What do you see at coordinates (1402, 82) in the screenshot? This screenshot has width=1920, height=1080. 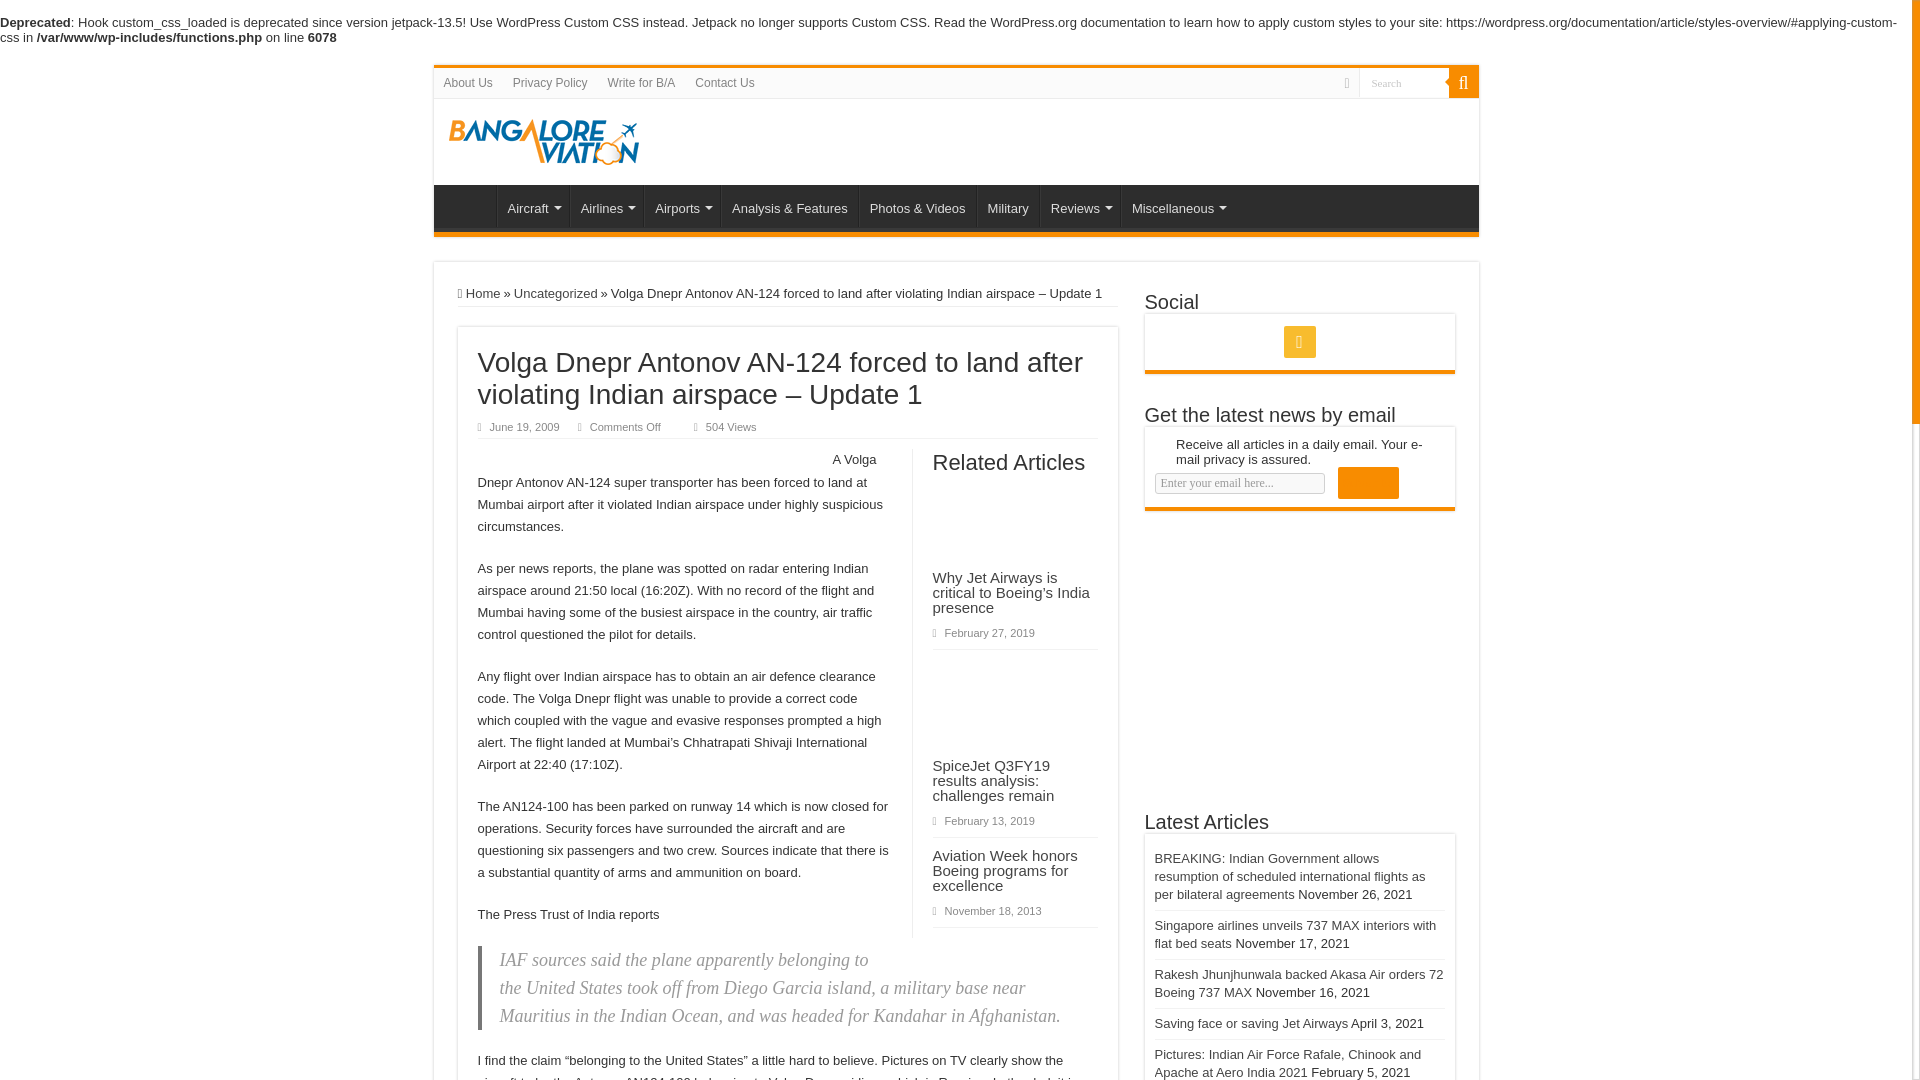 I see `Search` at bounding box center [1402, 82].